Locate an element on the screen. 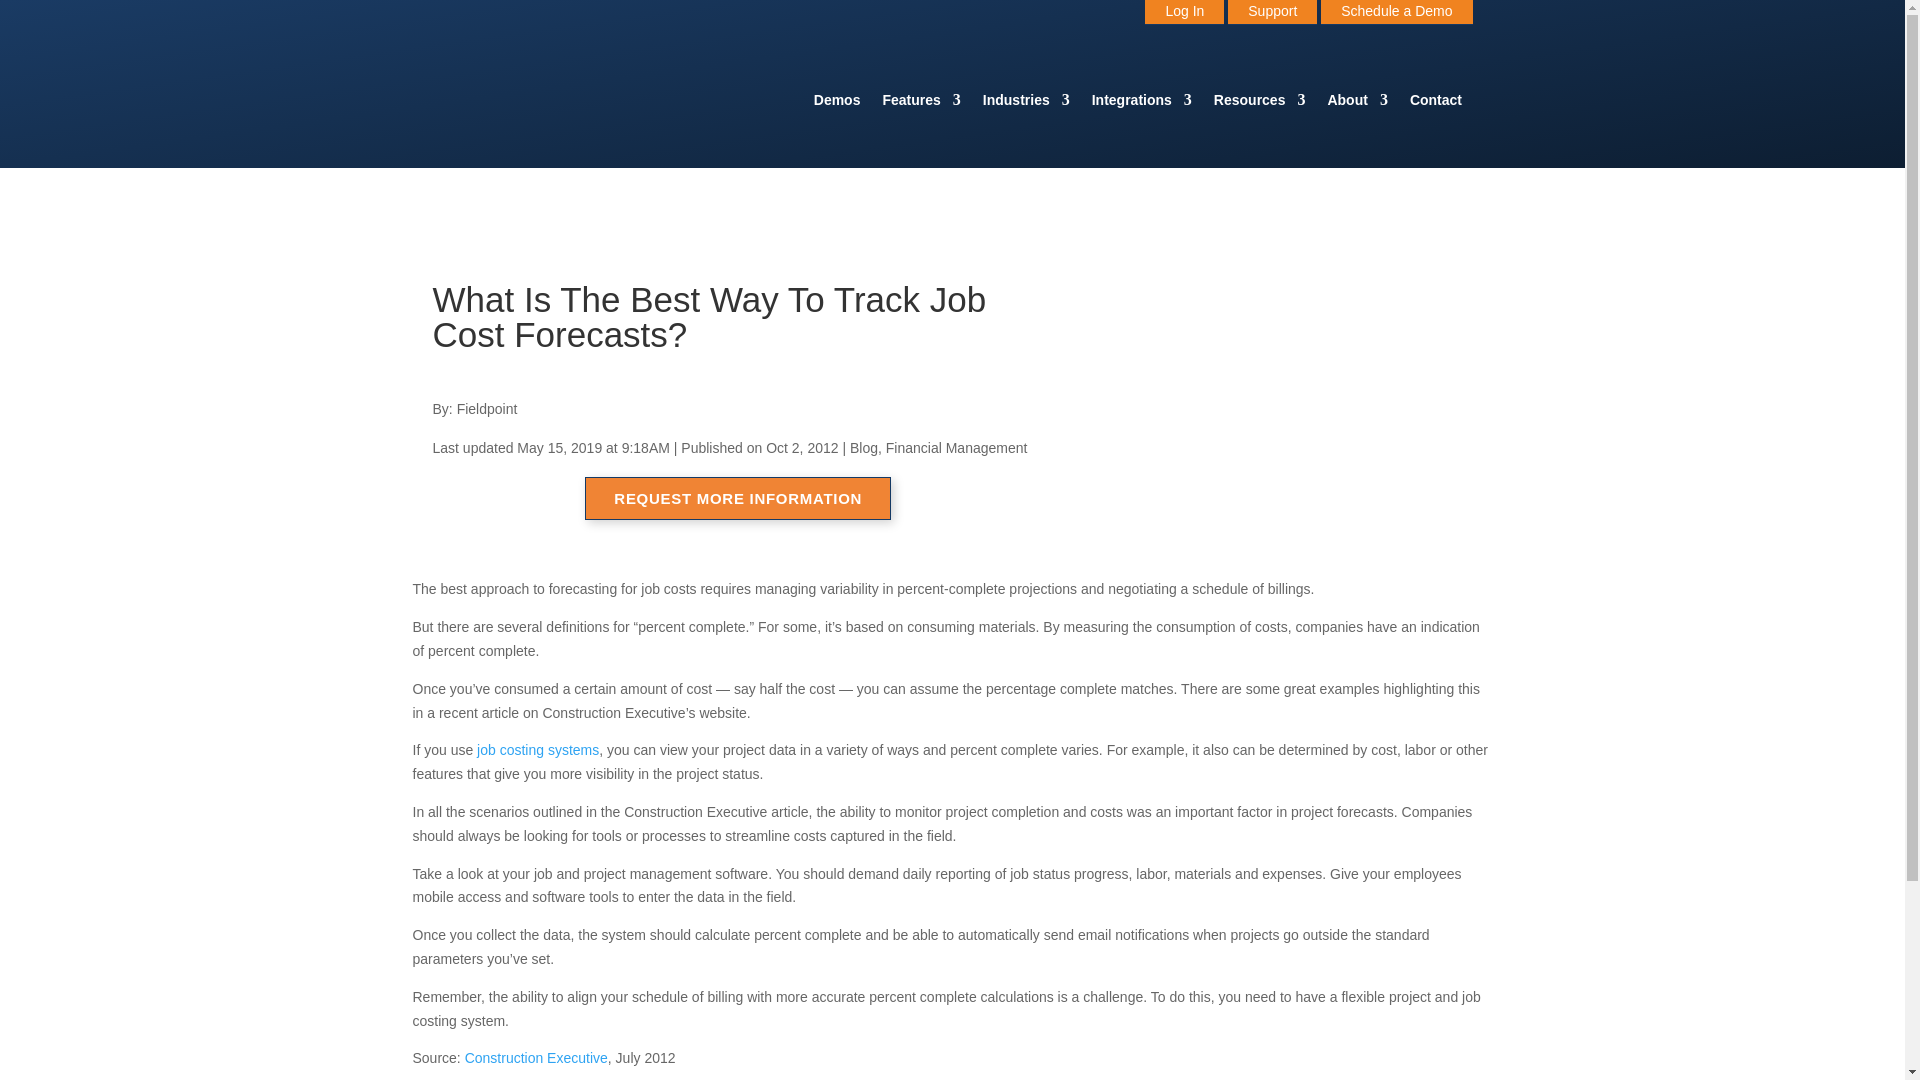 The height and width of the screenshot is (1080, 1920). Log In is located at coordinates (1184, 12).